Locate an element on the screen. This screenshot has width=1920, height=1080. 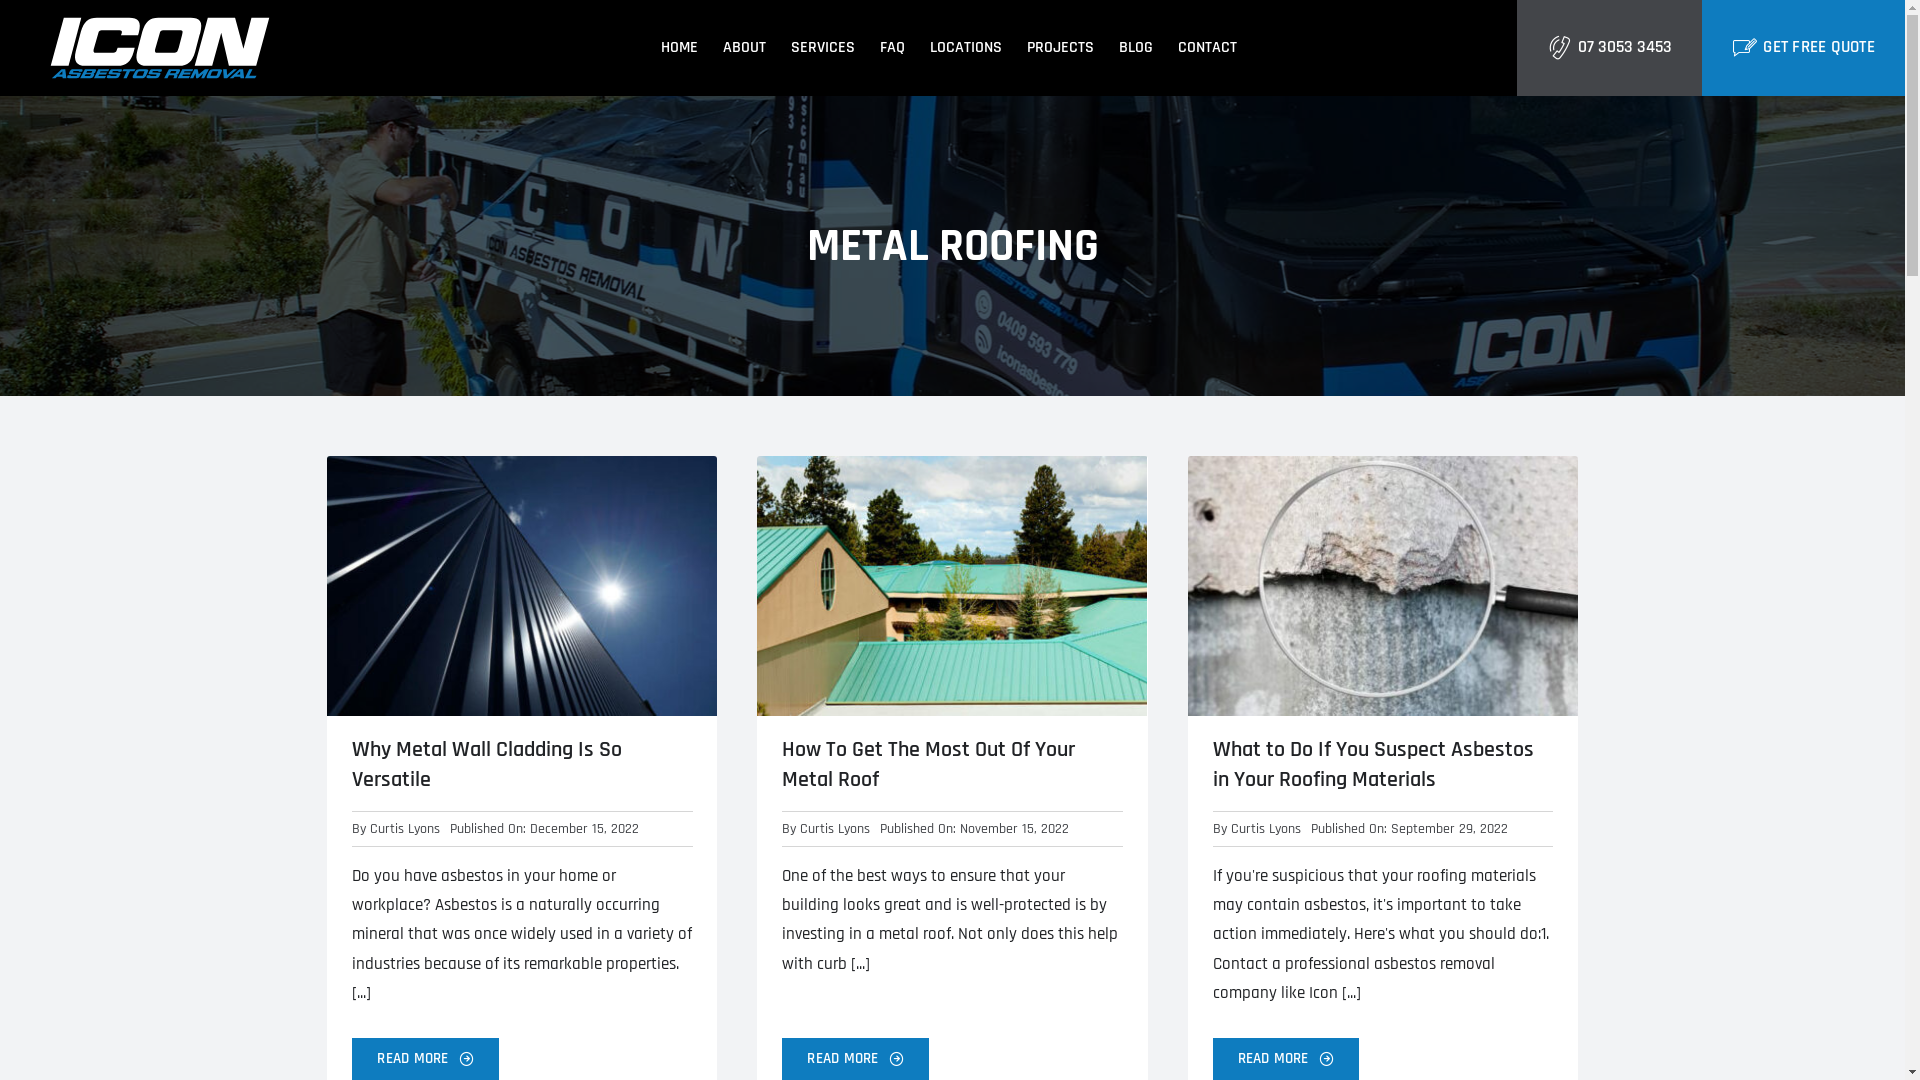
What to Do If You Suspect Asbestos in Your Roofing Materials is located at coordinates (1372, 765).